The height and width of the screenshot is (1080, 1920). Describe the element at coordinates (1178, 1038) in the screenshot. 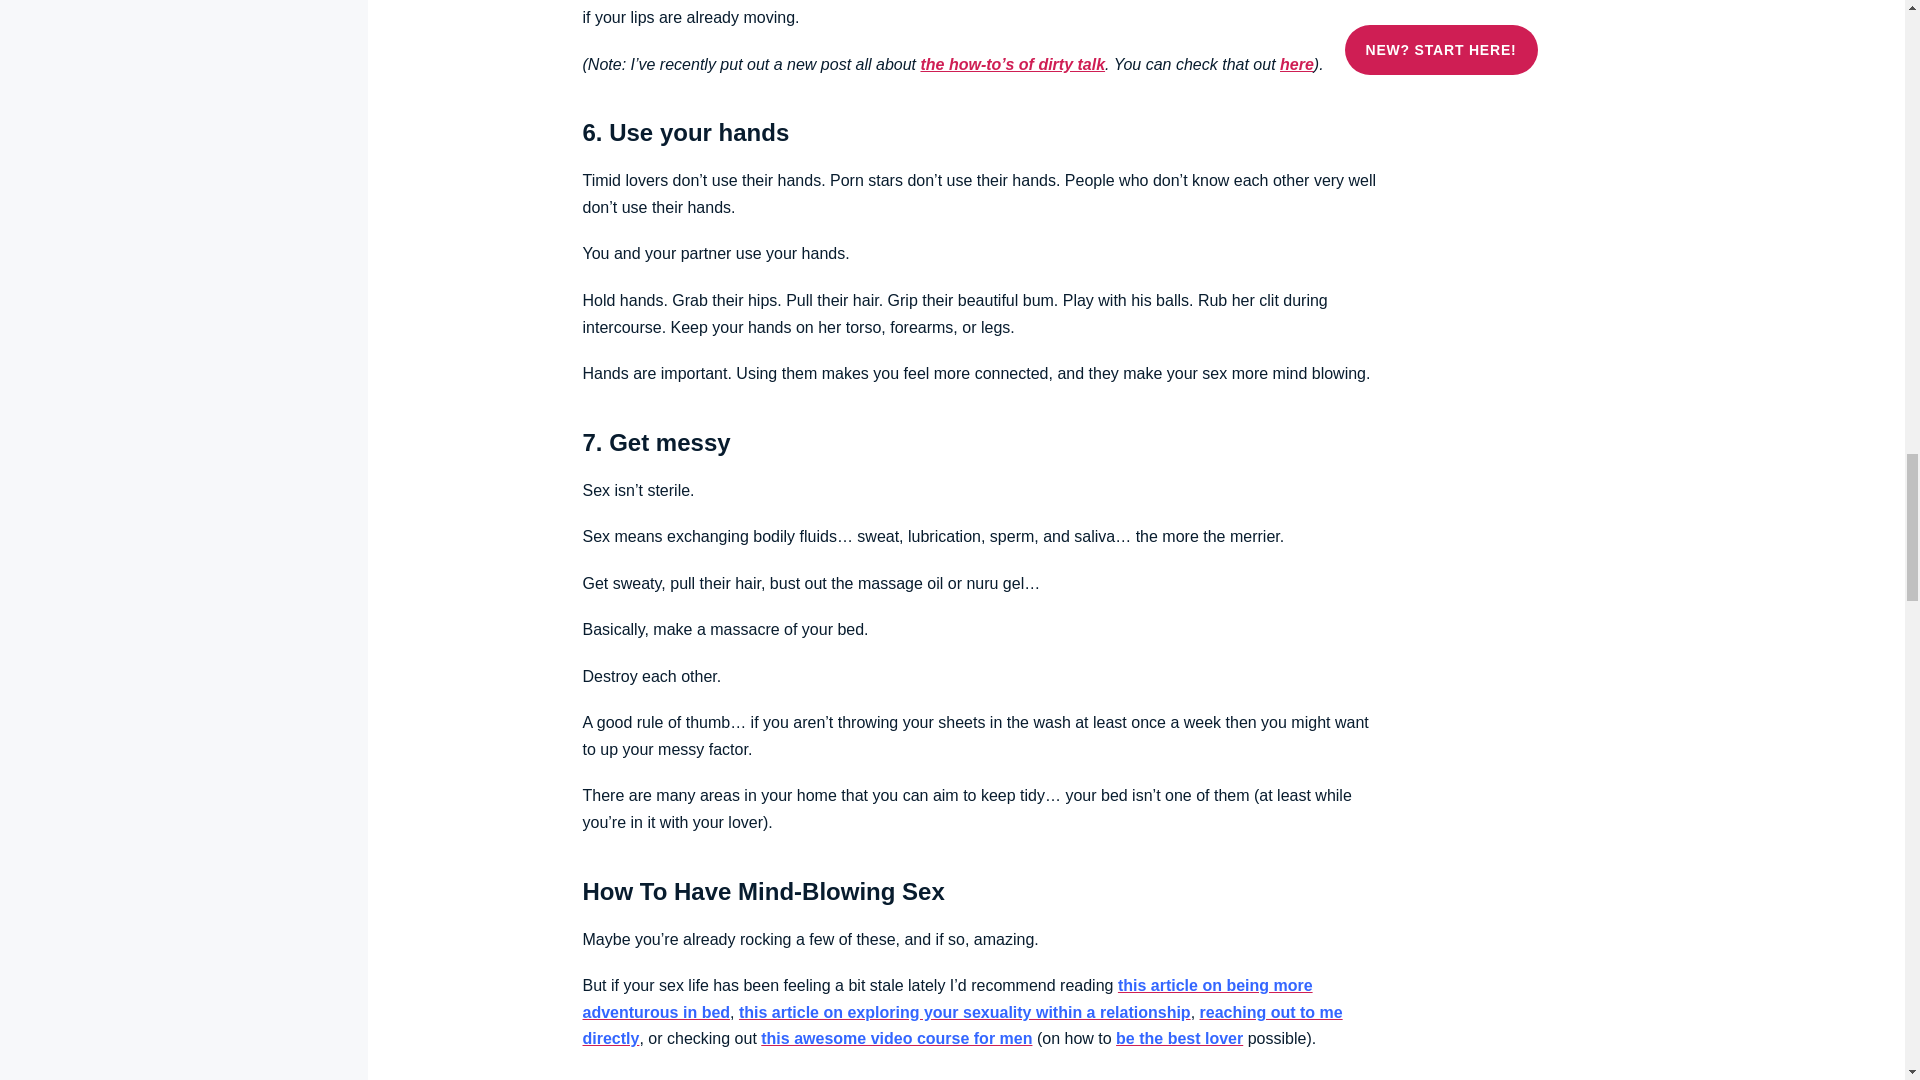

I see `be the best lover` at that location.